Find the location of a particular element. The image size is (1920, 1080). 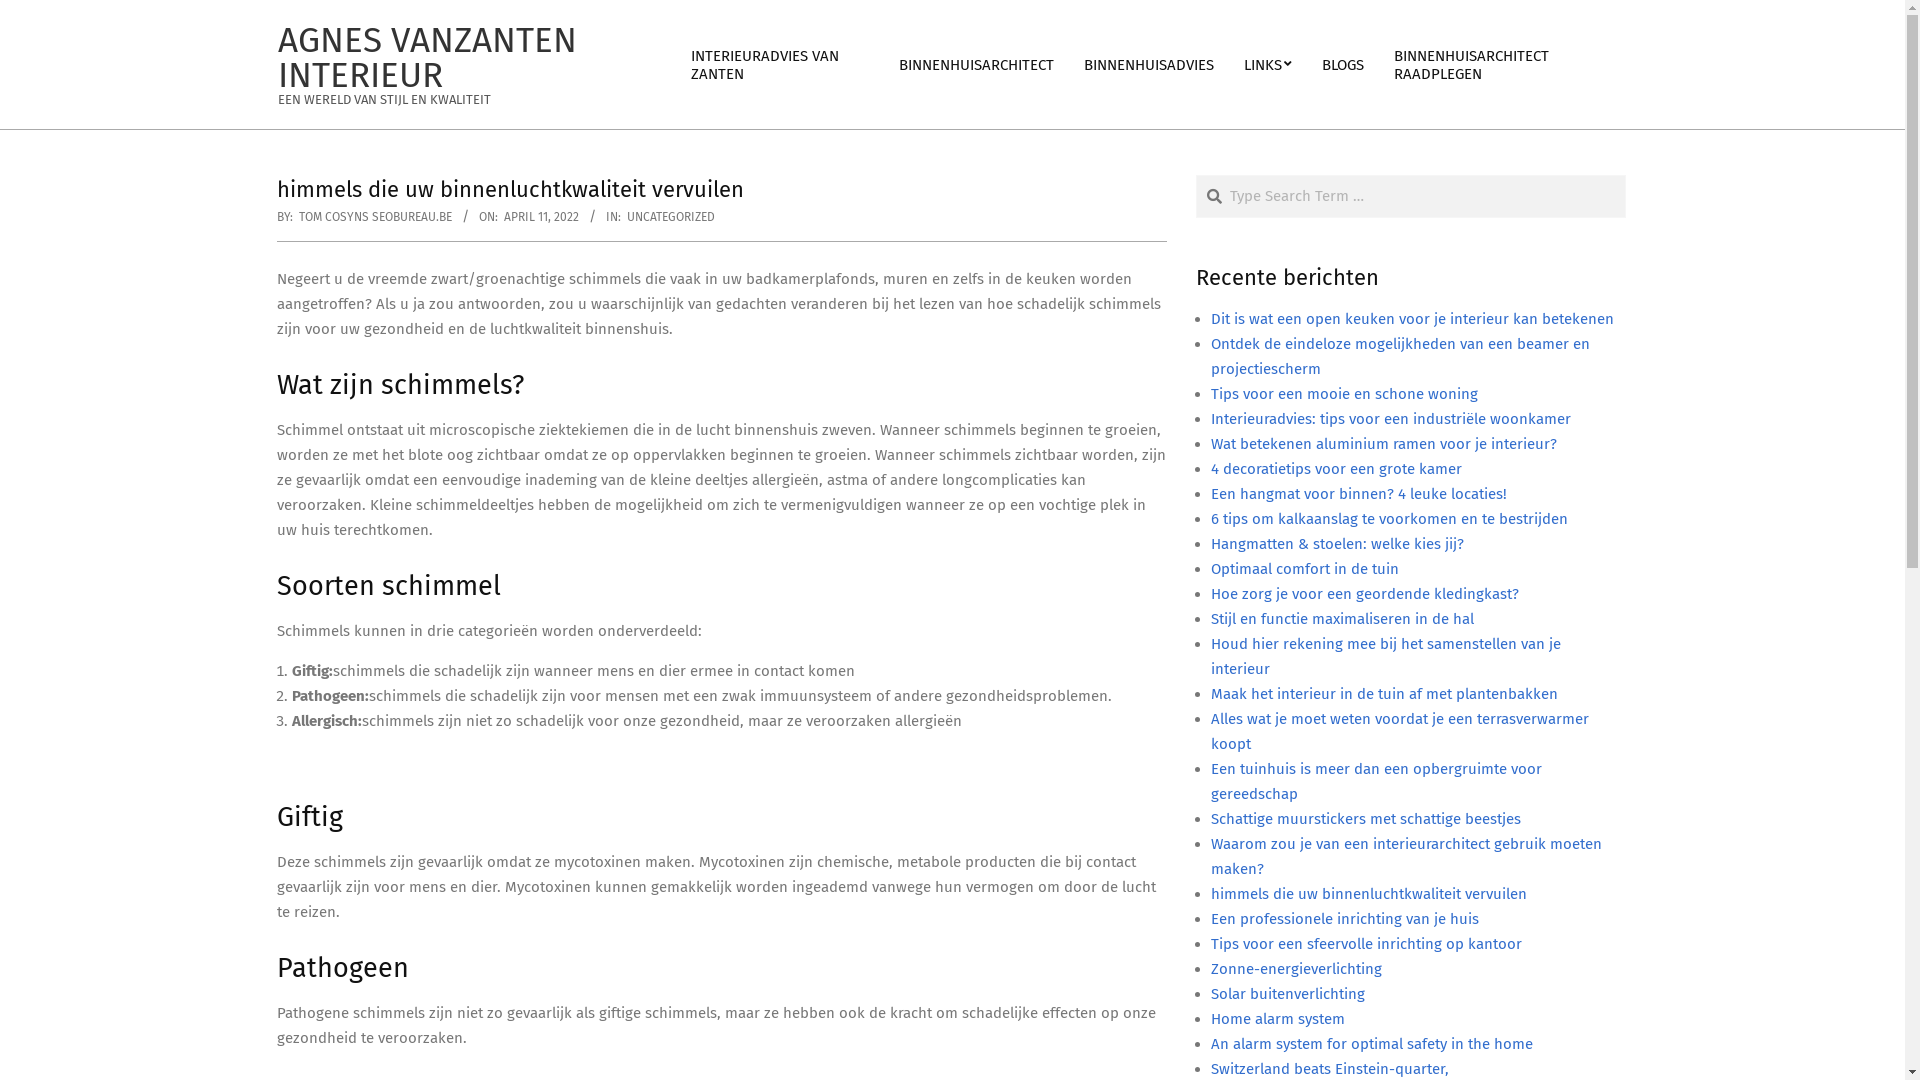

INTERIEURADVIES VAN ZANTEN is located at coordinates (780, 65).